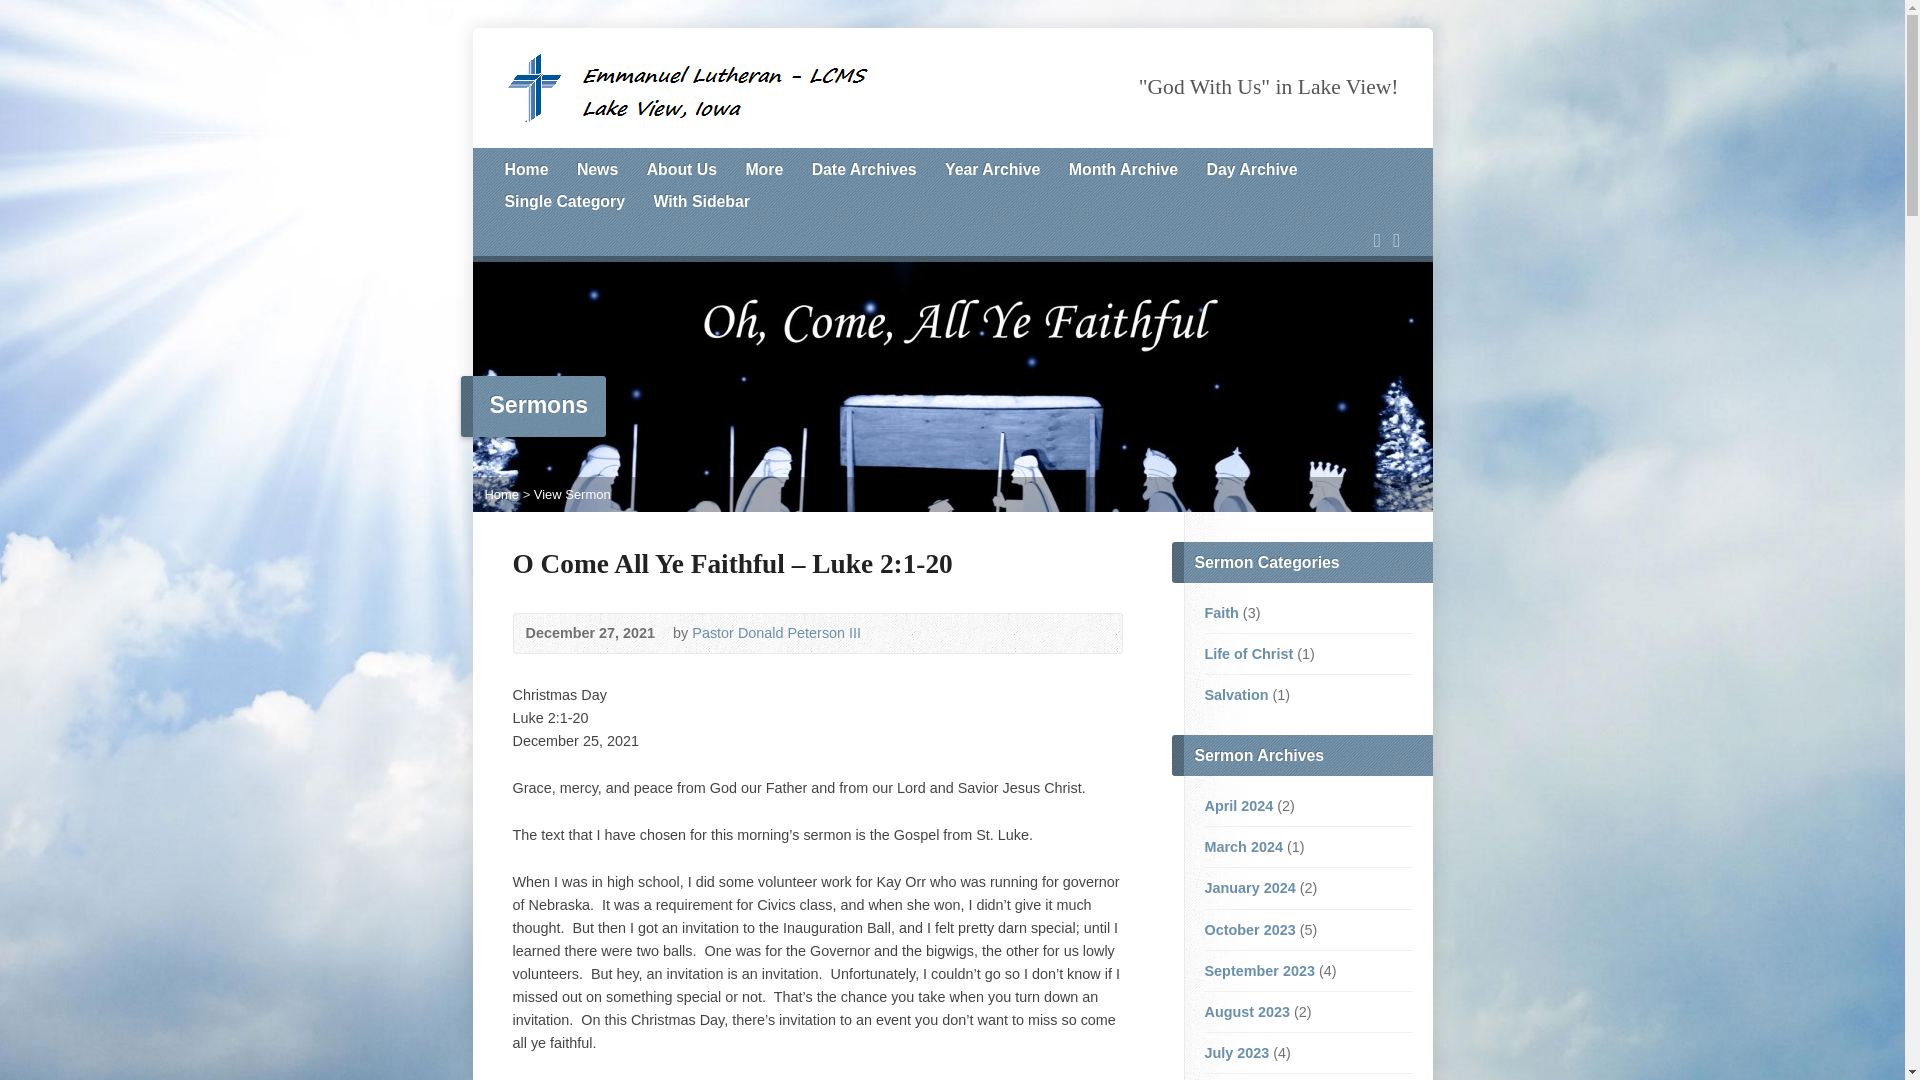 This screenshot has width=1920, height=1080. I want to click on Month Archive, so click(1124, 170).